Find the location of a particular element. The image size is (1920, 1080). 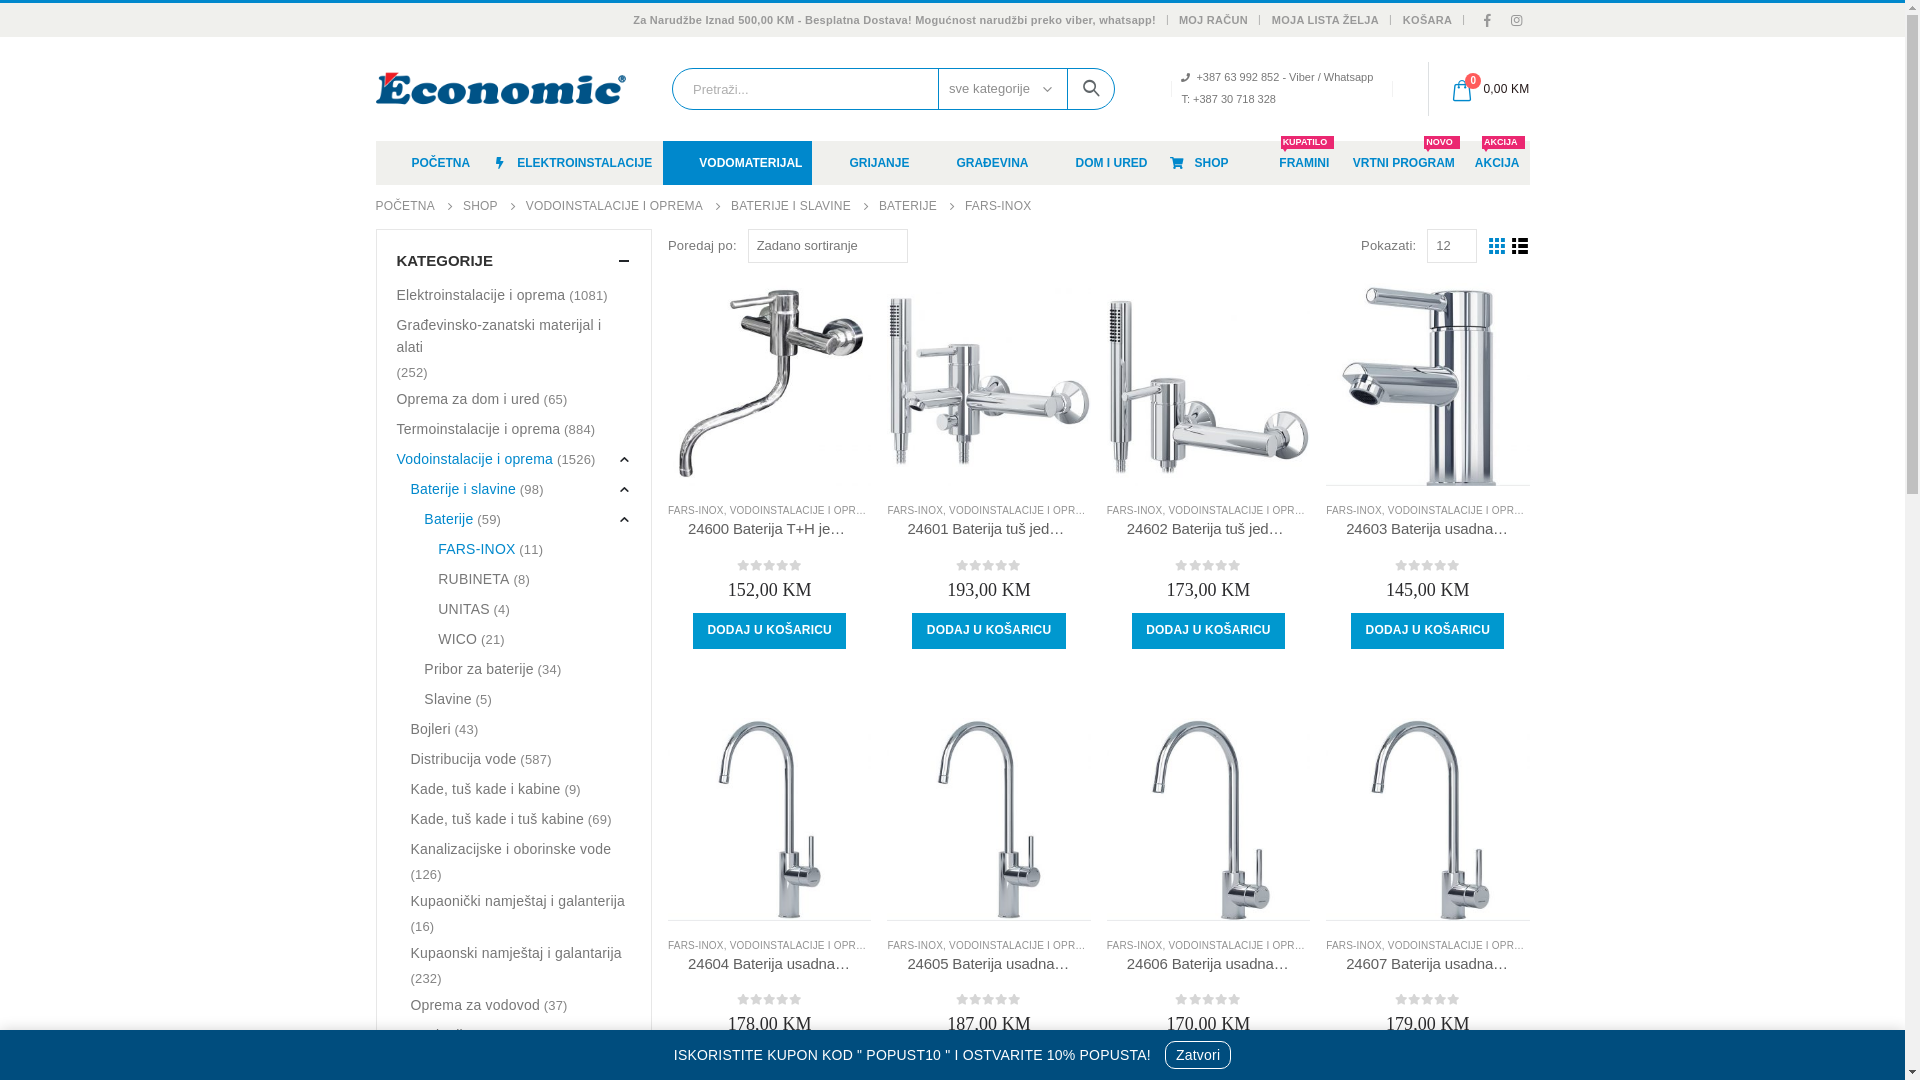

Kanalizacijske i oborinske vode is located at coordinates (510, 849).